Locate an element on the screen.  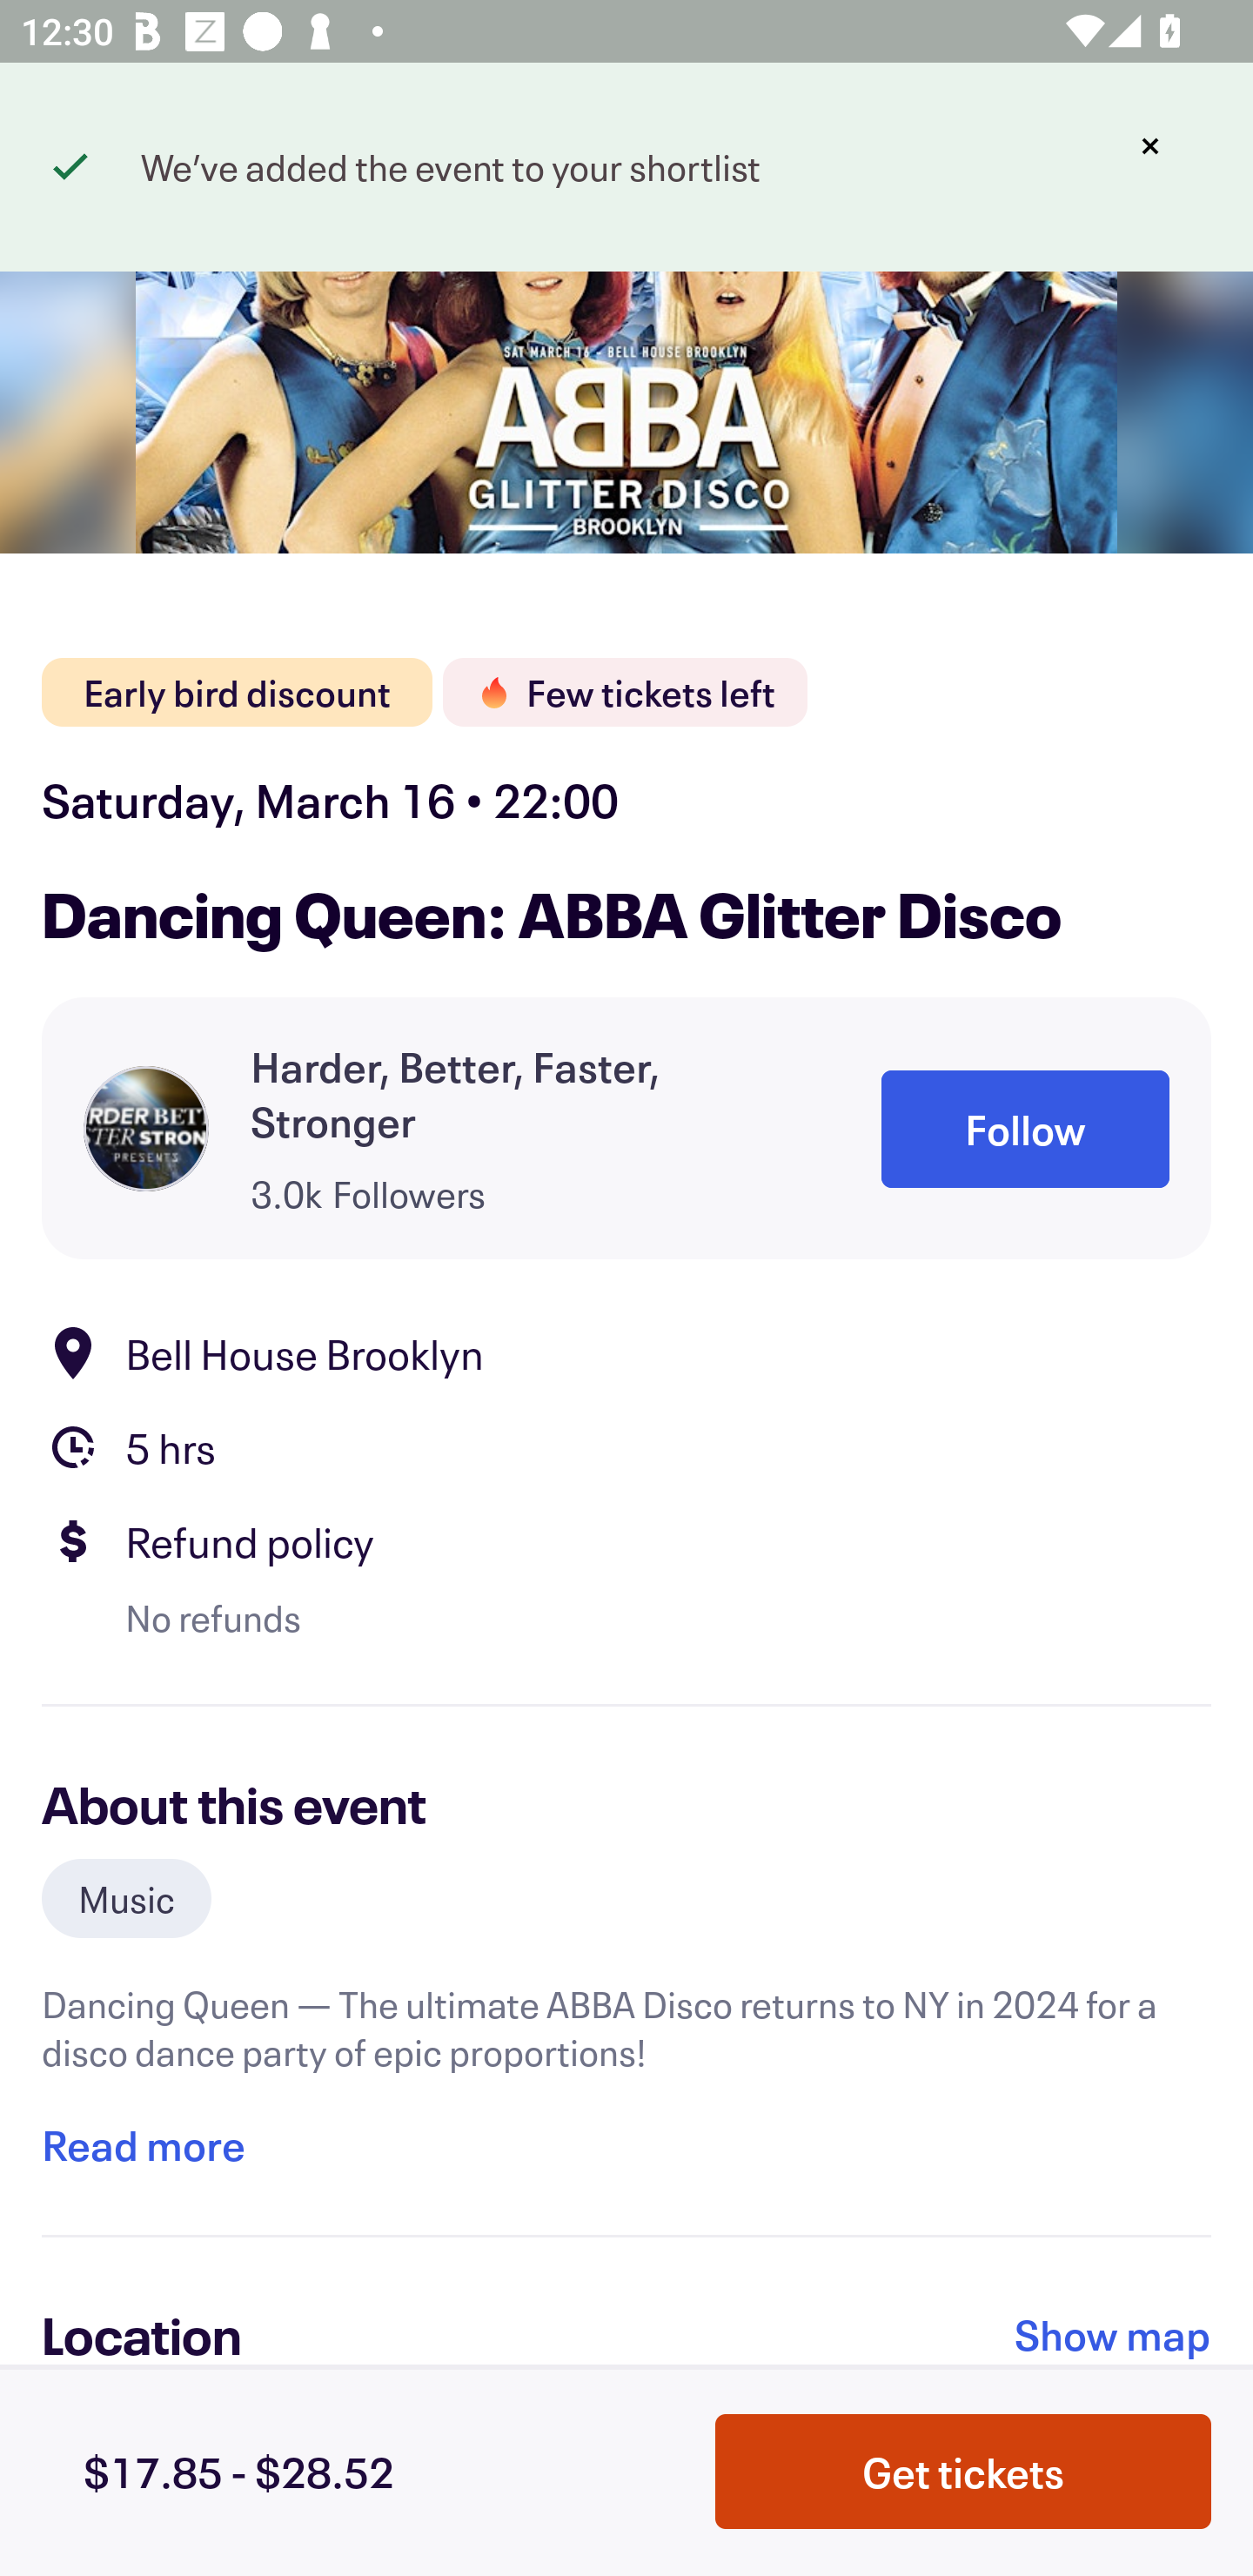
Location Bell House Brooklyn is located at coordinates (626, 1353).